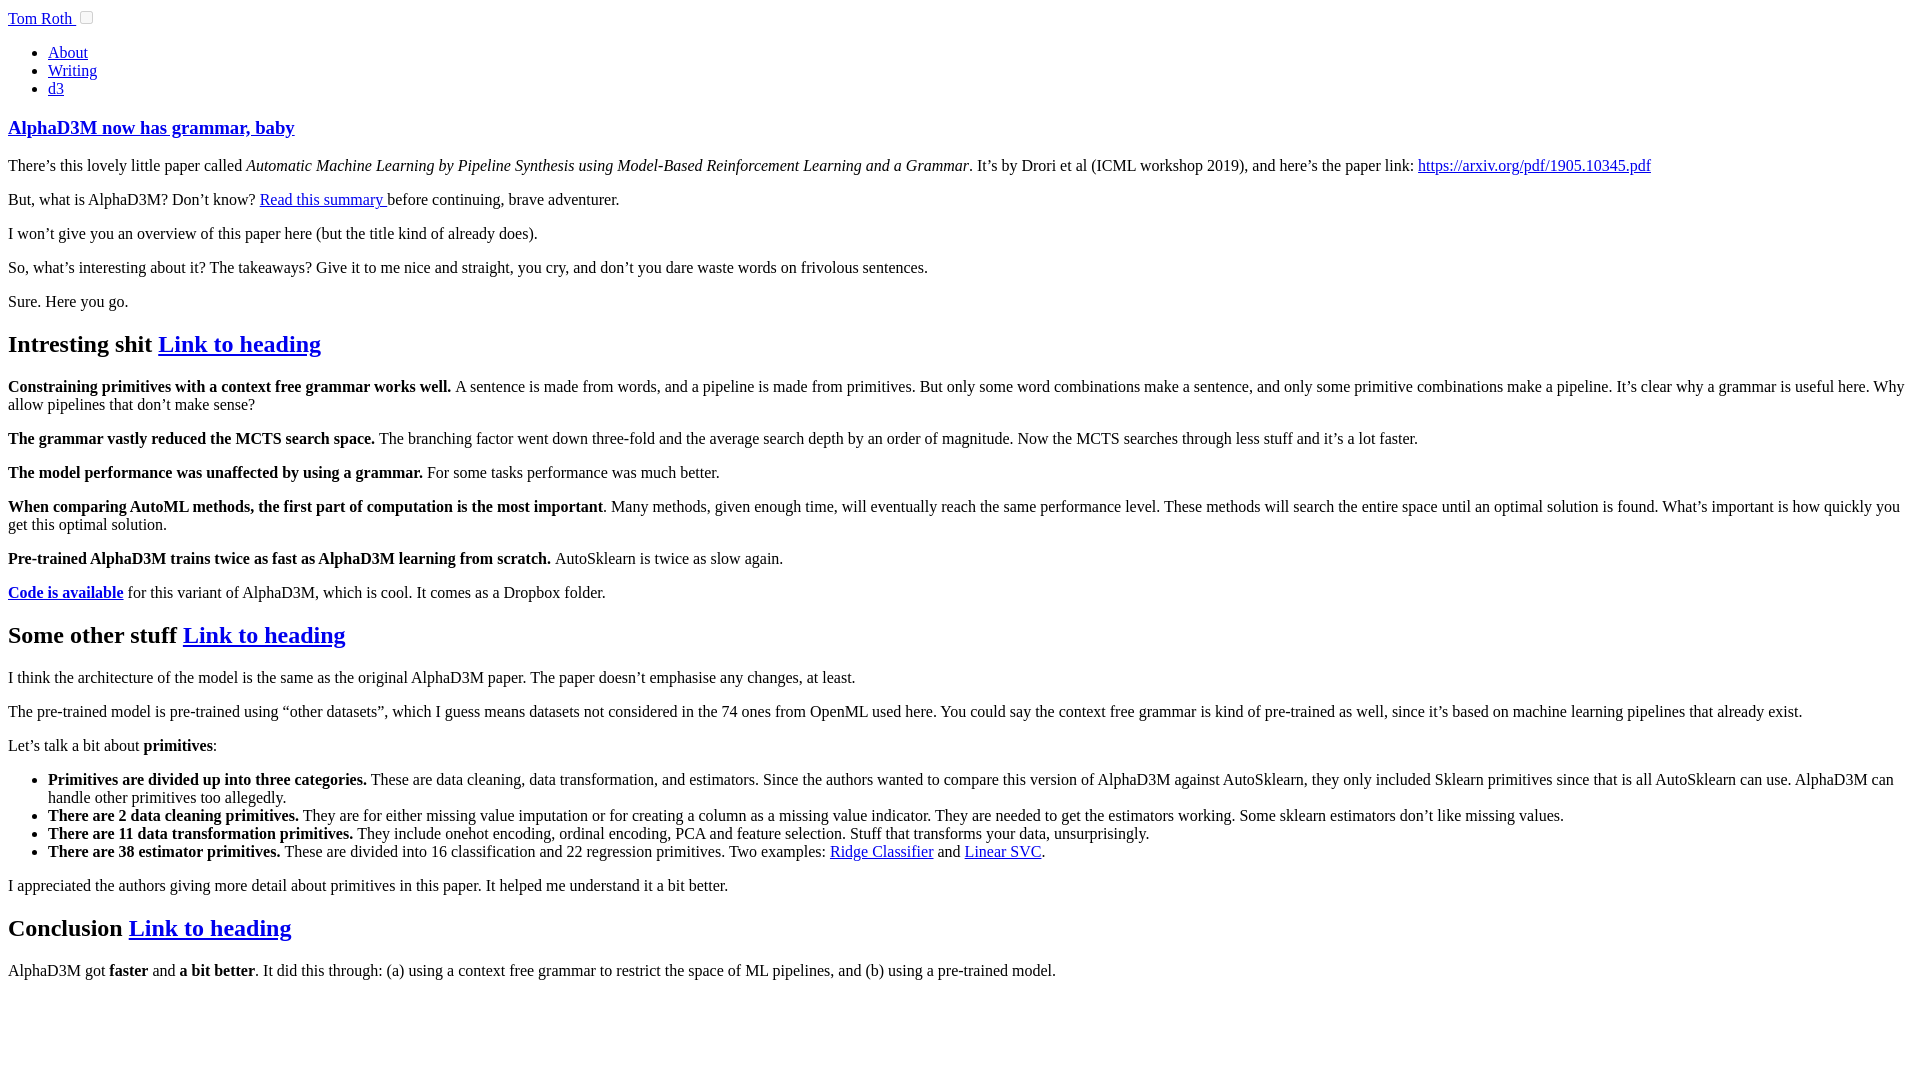 The image size is (1920, 1080). Describe the element at coordinates (68, 52) in the screenshot. I see `About` at that location.